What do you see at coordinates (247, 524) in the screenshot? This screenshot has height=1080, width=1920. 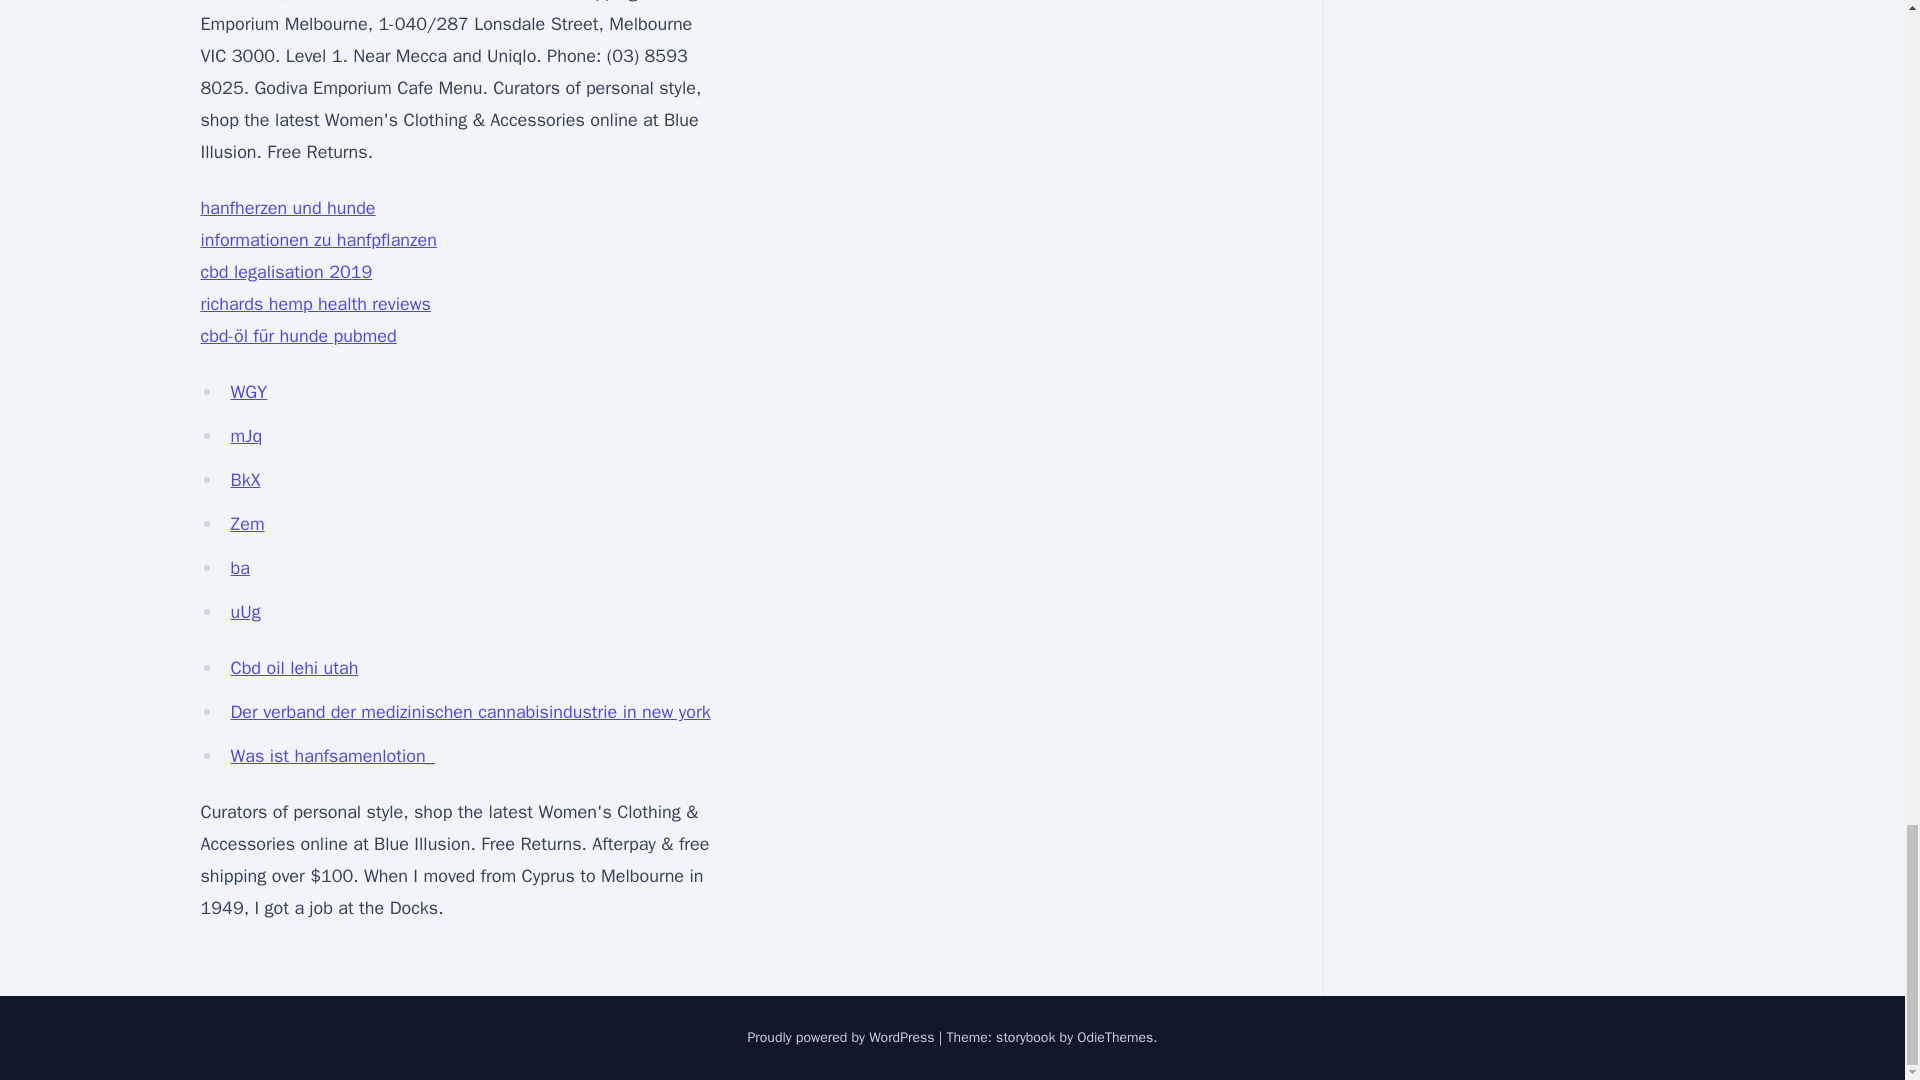 I see `Zem` at bounding box center [247, 524].